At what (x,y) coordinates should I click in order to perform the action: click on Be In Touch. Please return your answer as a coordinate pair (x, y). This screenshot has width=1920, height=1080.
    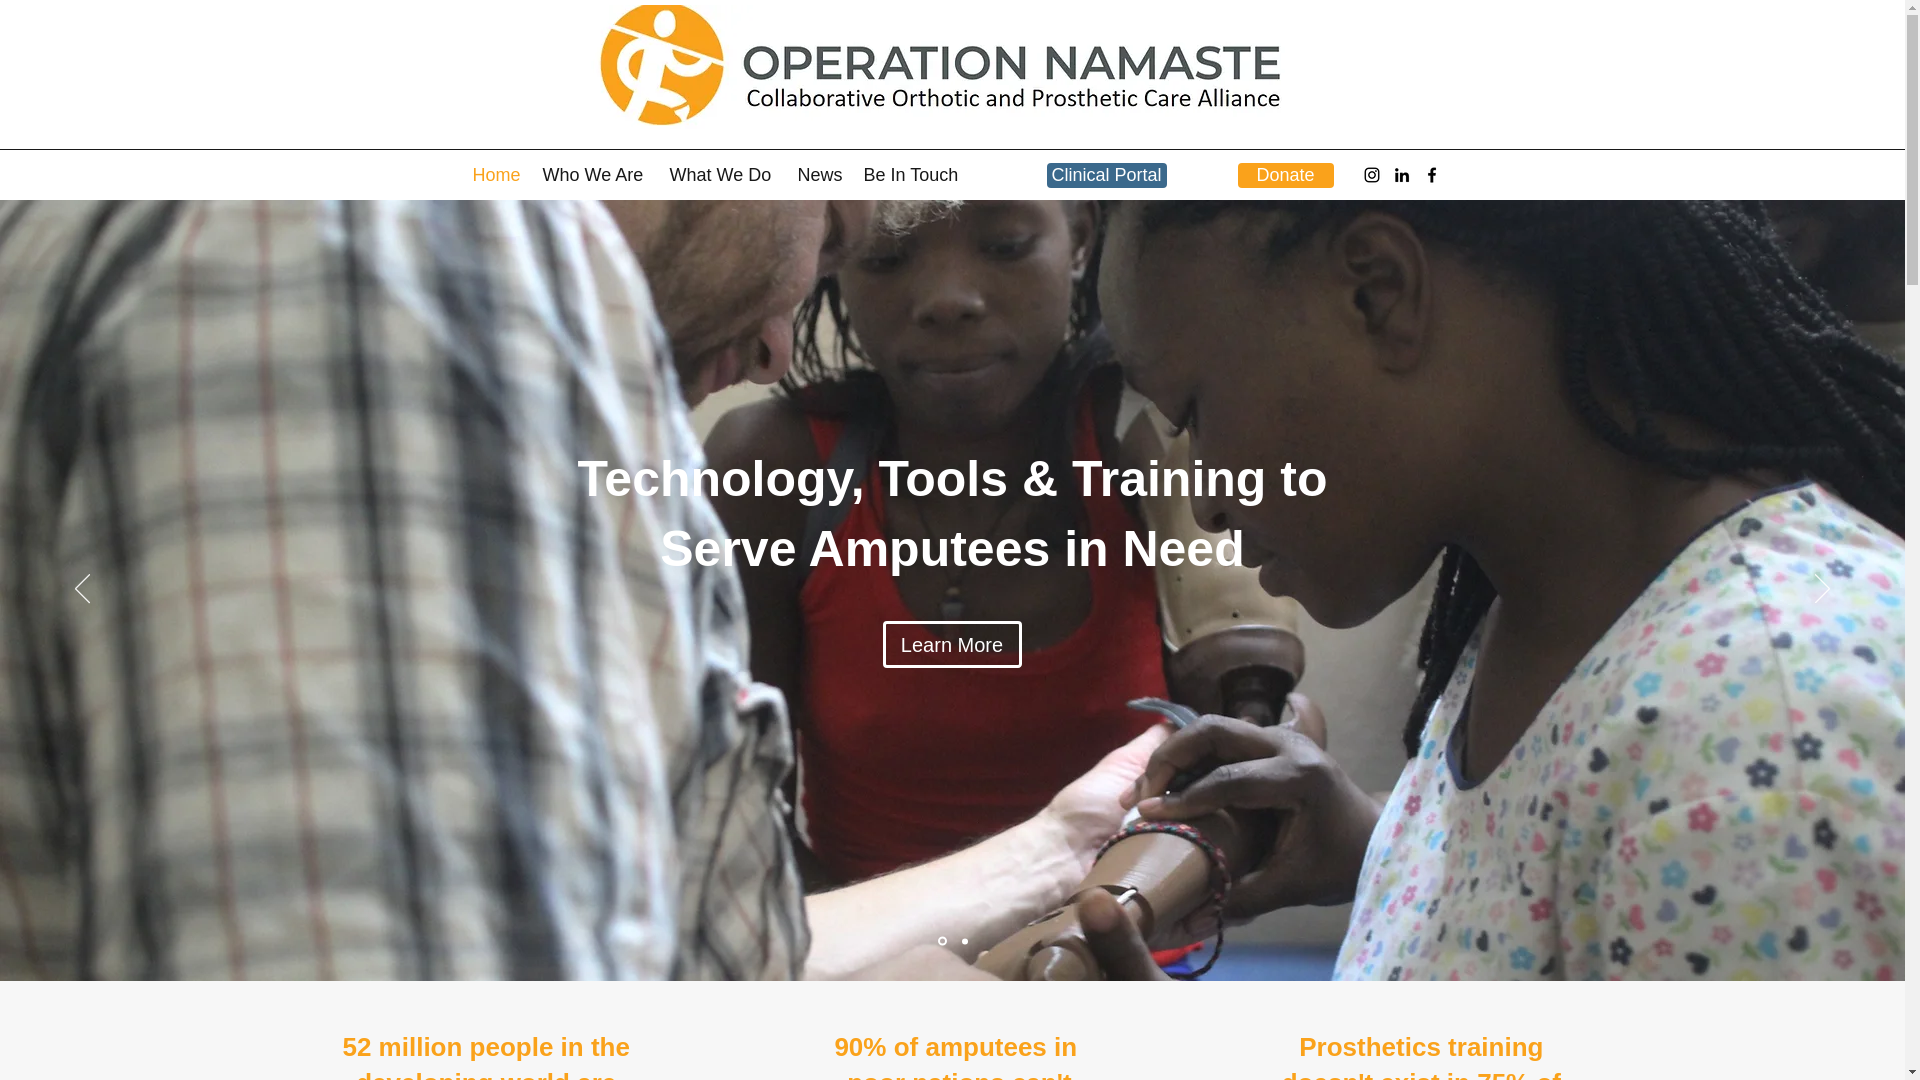
    Looking at the image, I should click on (912, 174).